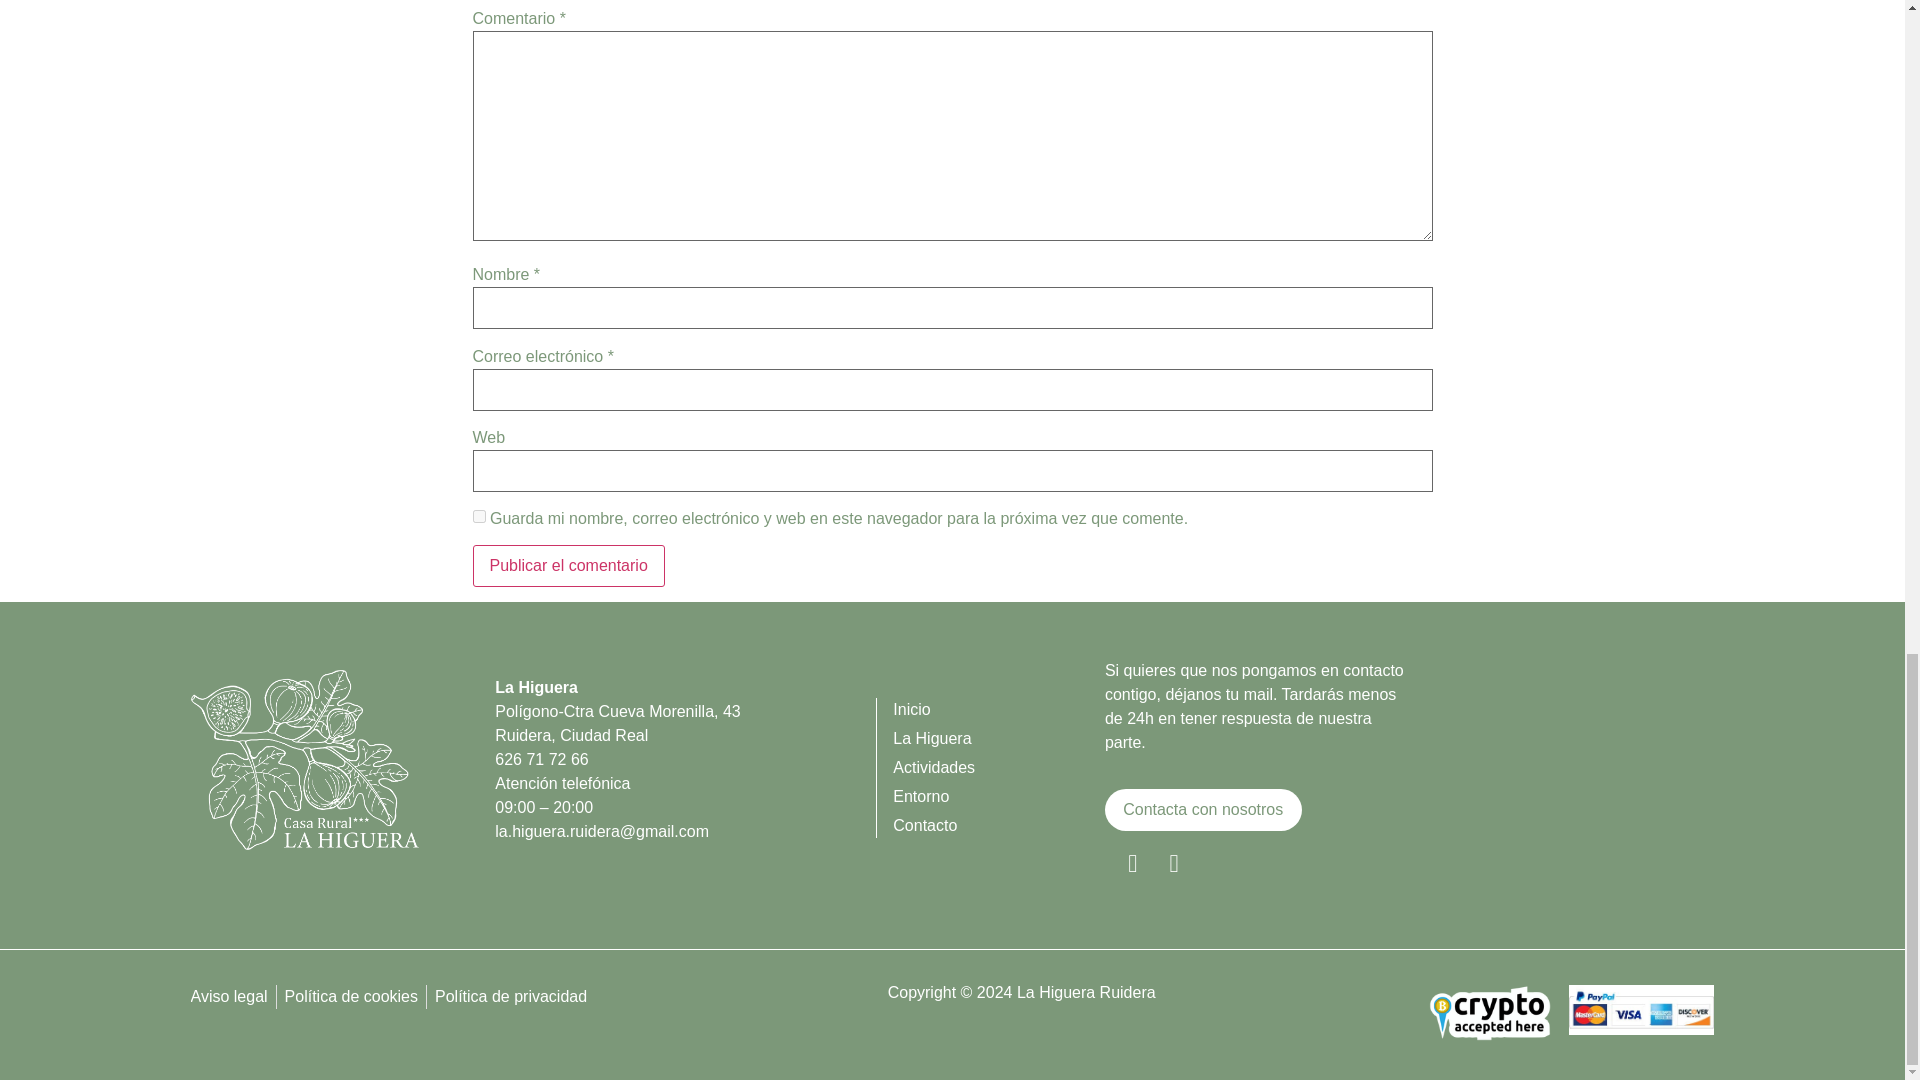  Describe the element at coordinates (998, 796) in the screenshot. I see `Entorno` at that location.